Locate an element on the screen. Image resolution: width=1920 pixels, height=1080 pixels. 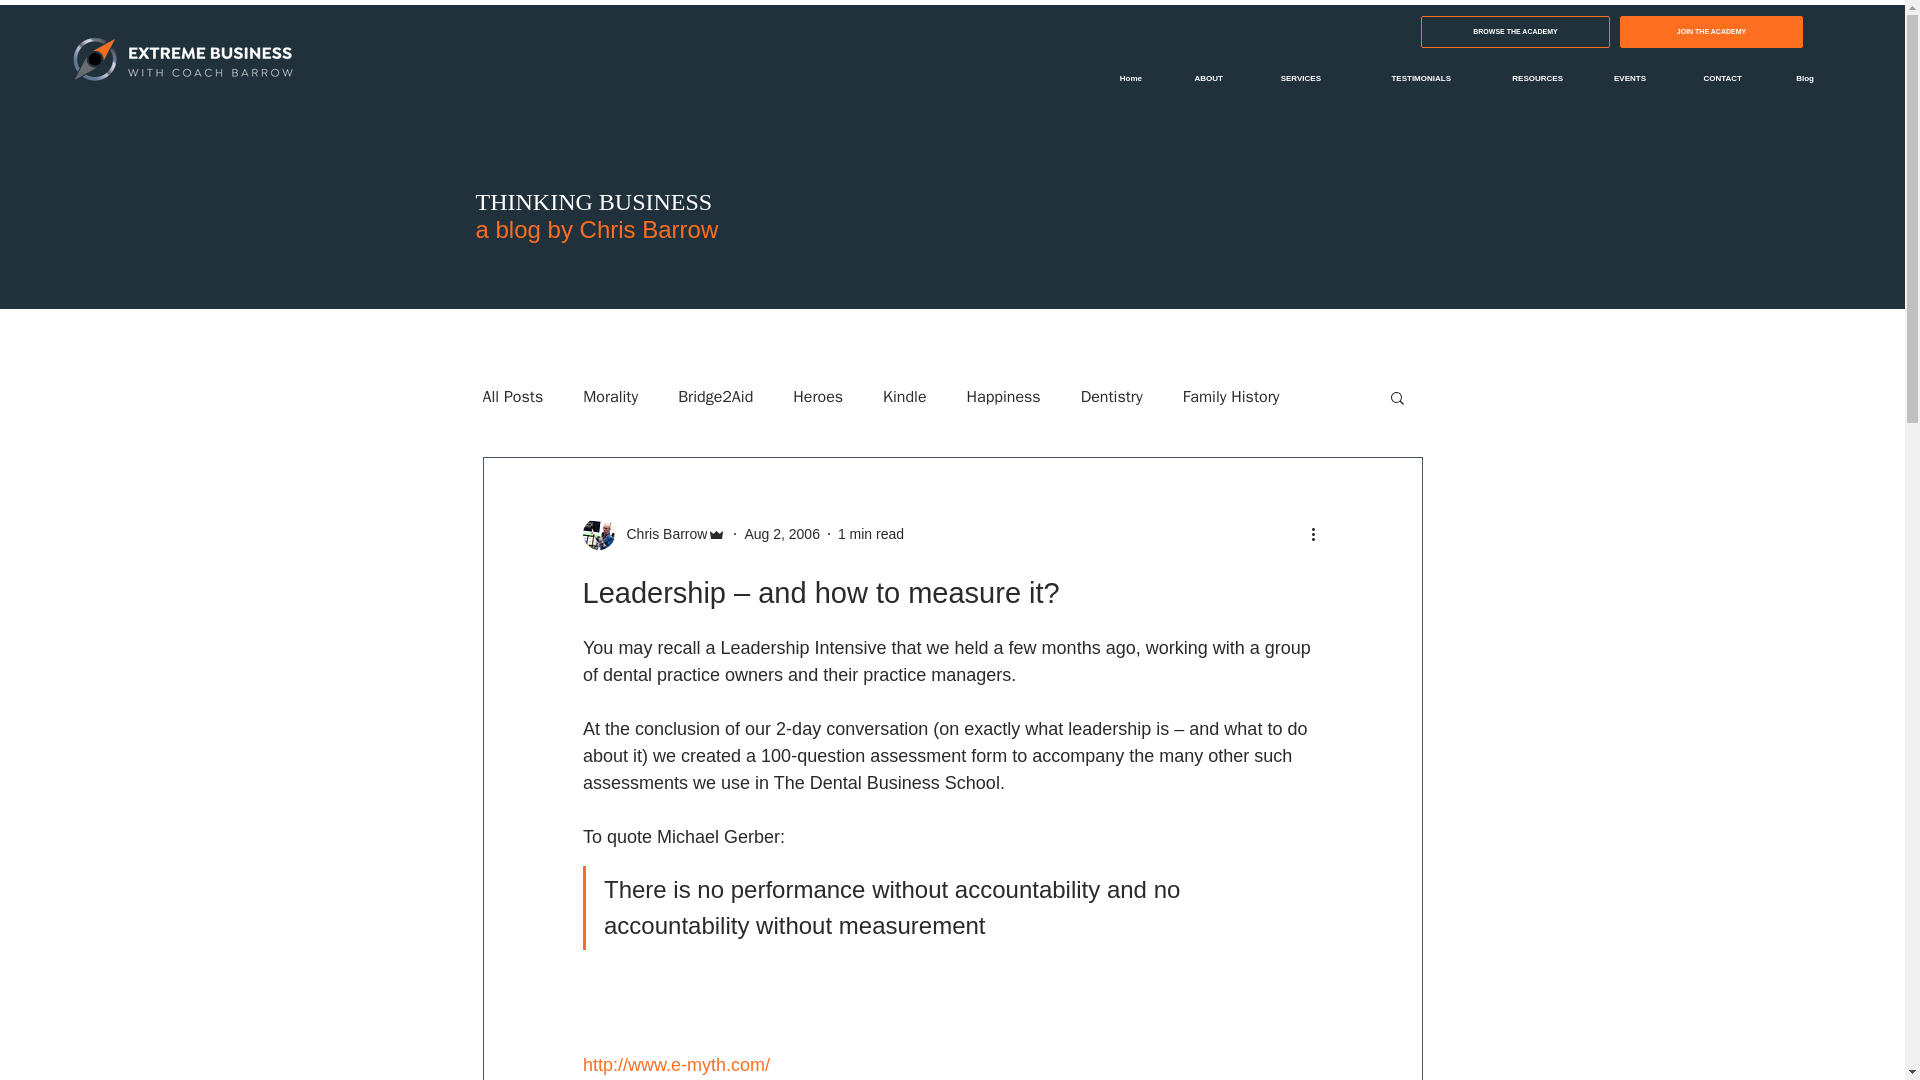
1 min read is located at coordinates (870, 534).